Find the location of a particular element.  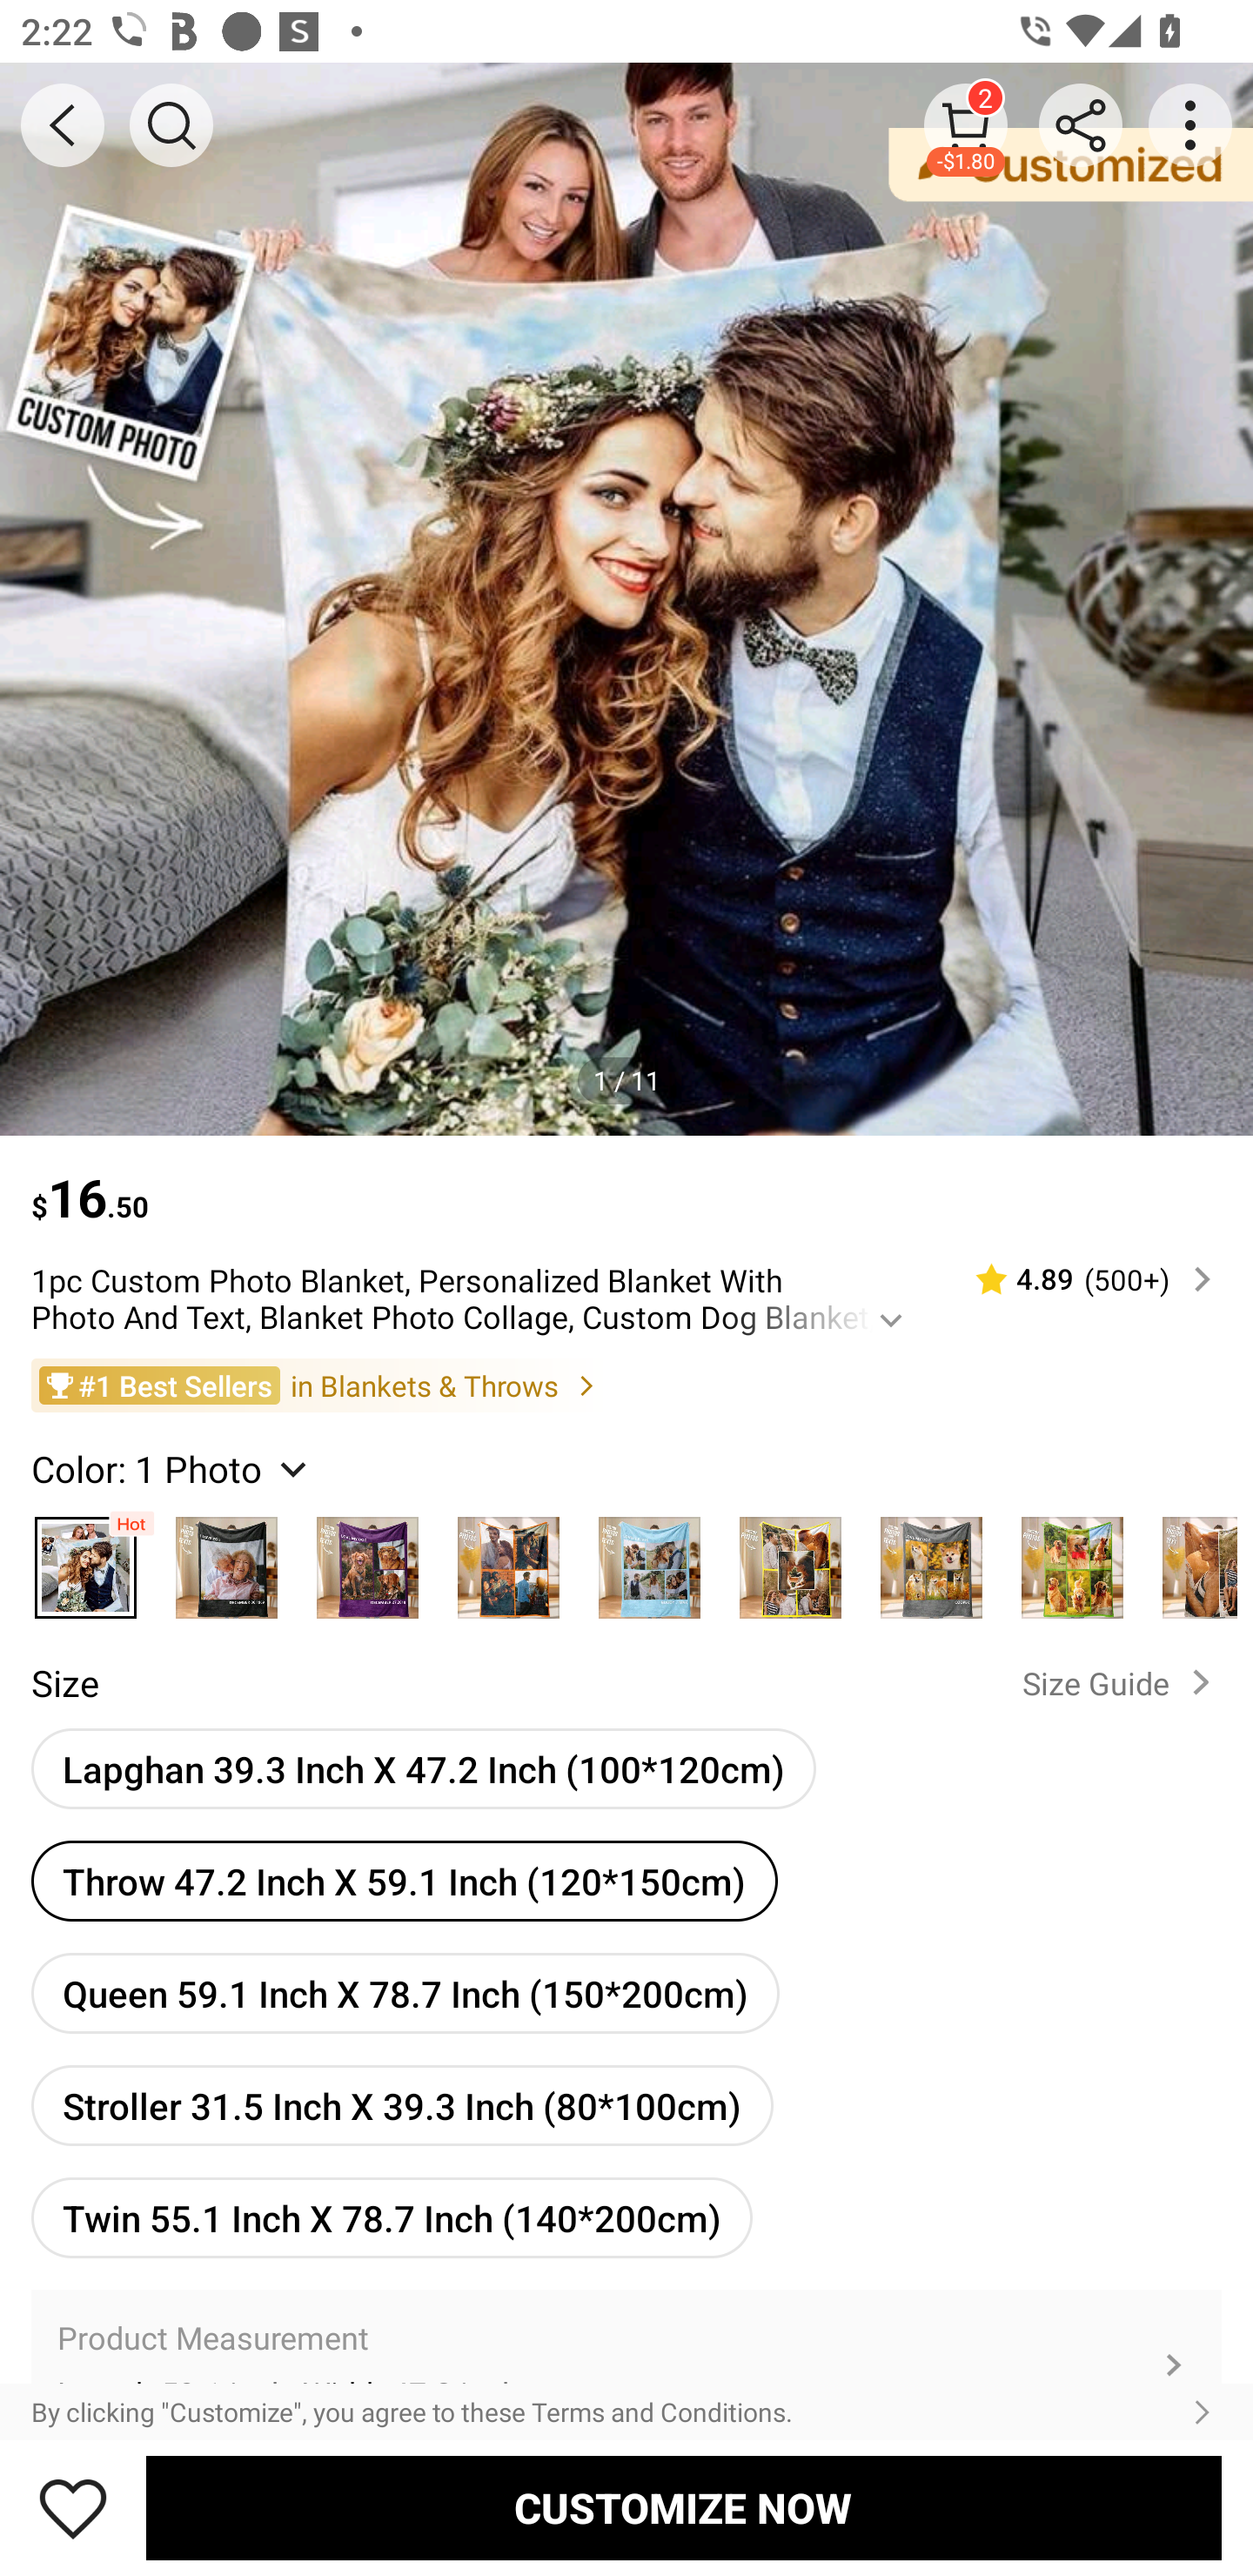

5 Photos is located at coordinates (790, 1560).